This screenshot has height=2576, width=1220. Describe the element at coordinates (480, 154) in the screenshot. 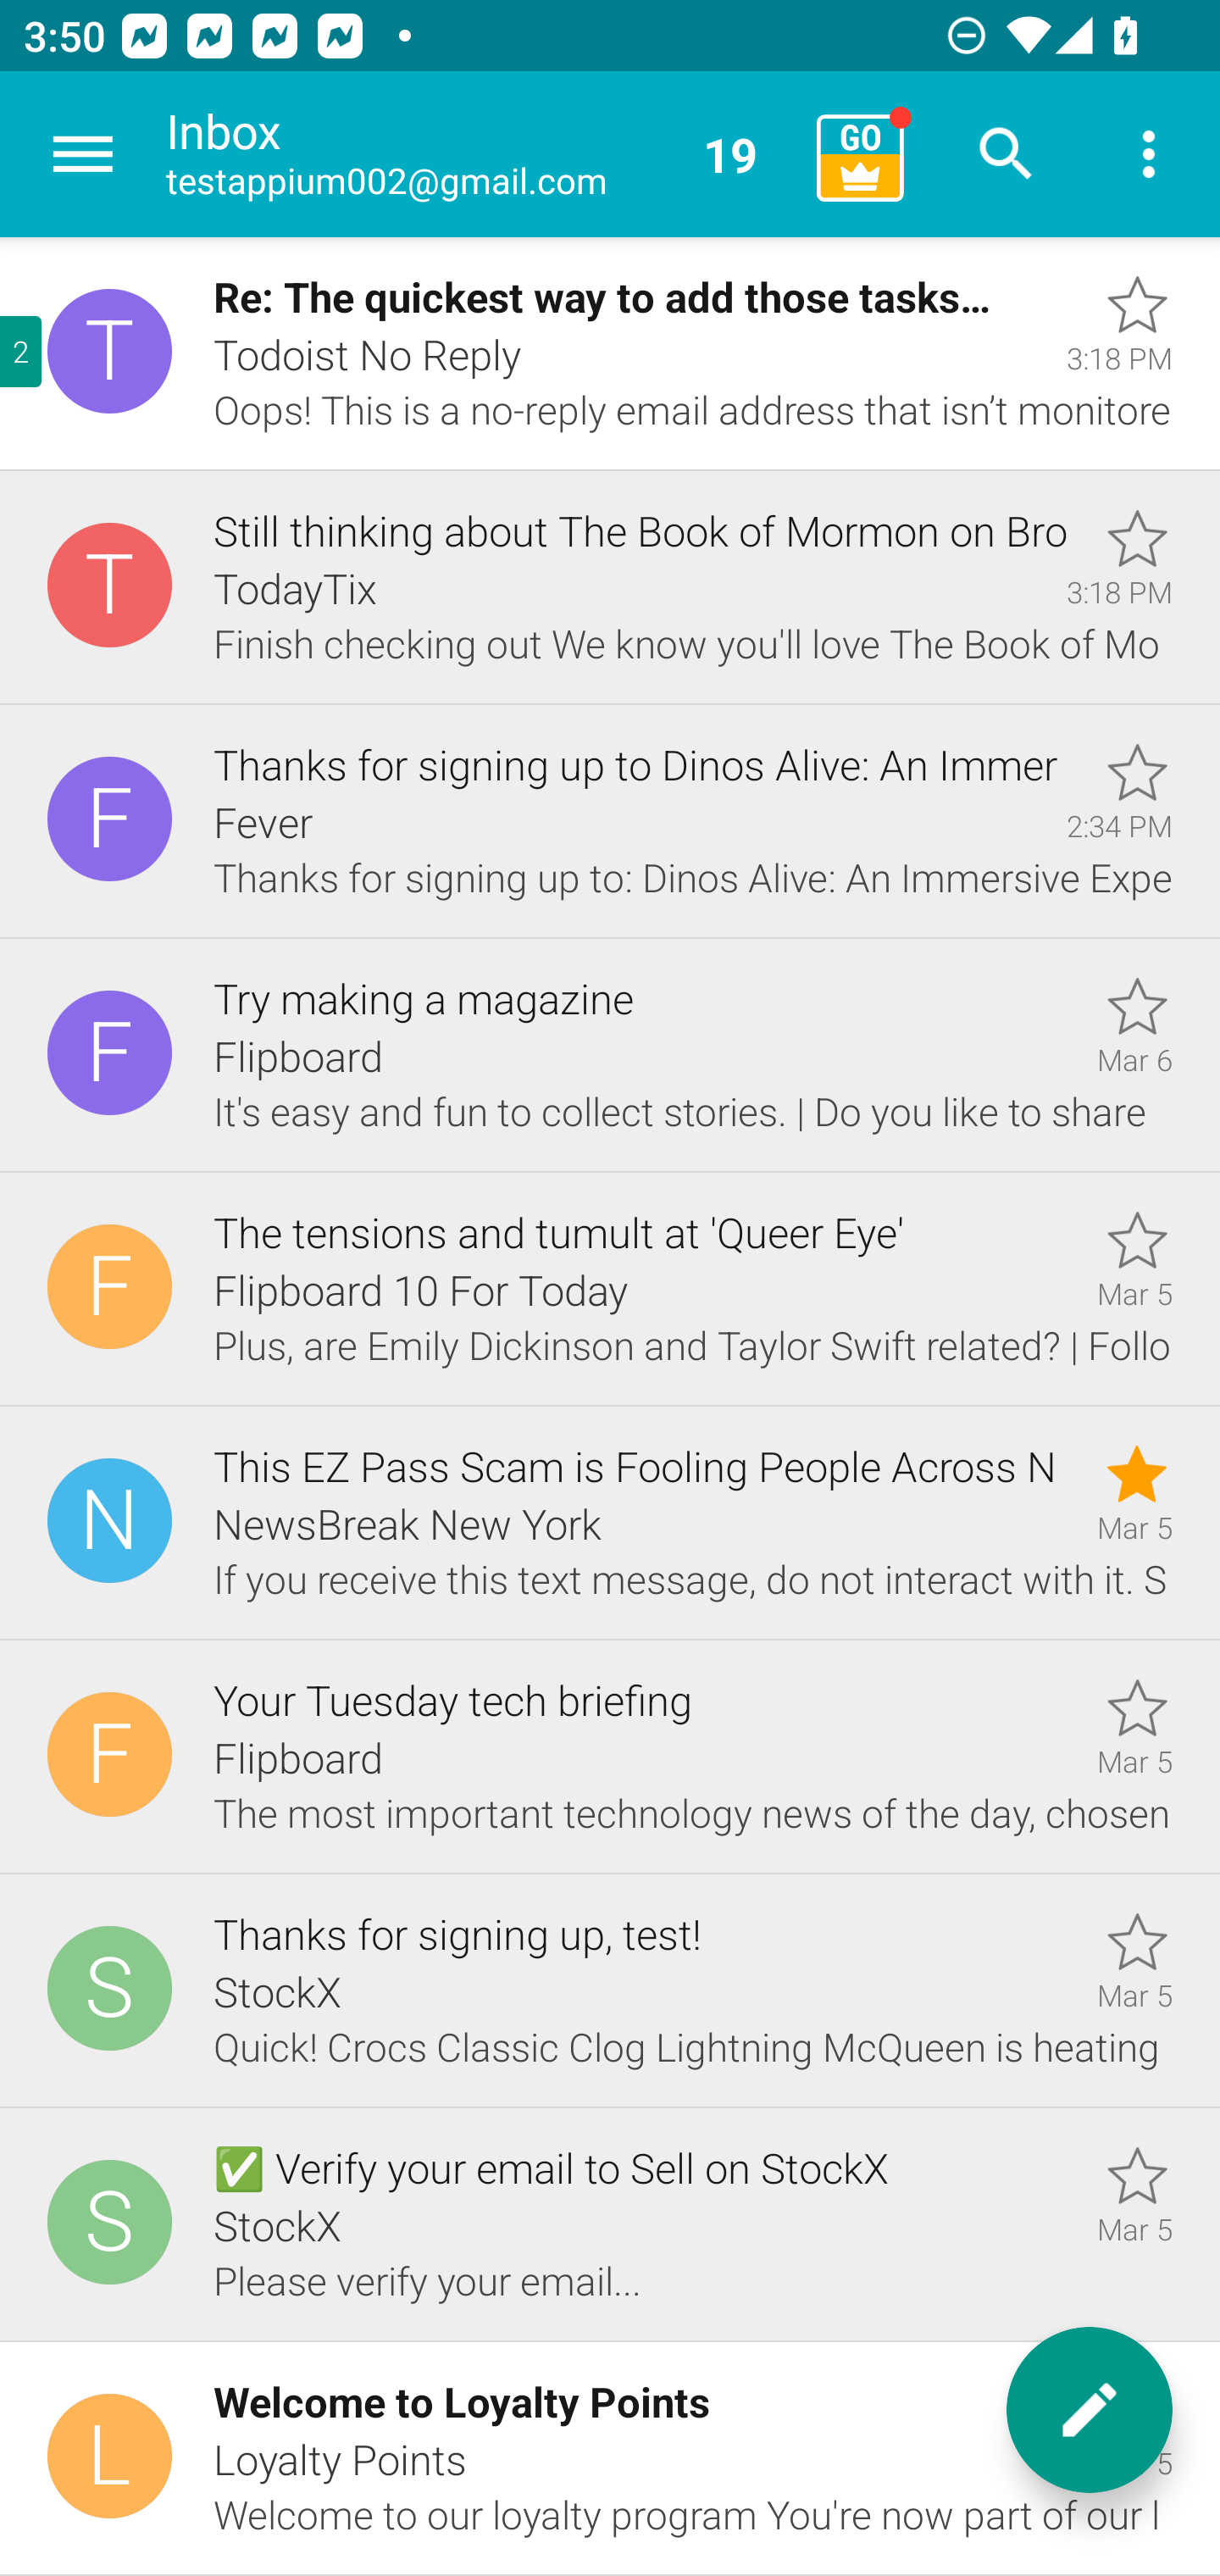

I see `Inbox testappium002@gmail.com 19` at that location.